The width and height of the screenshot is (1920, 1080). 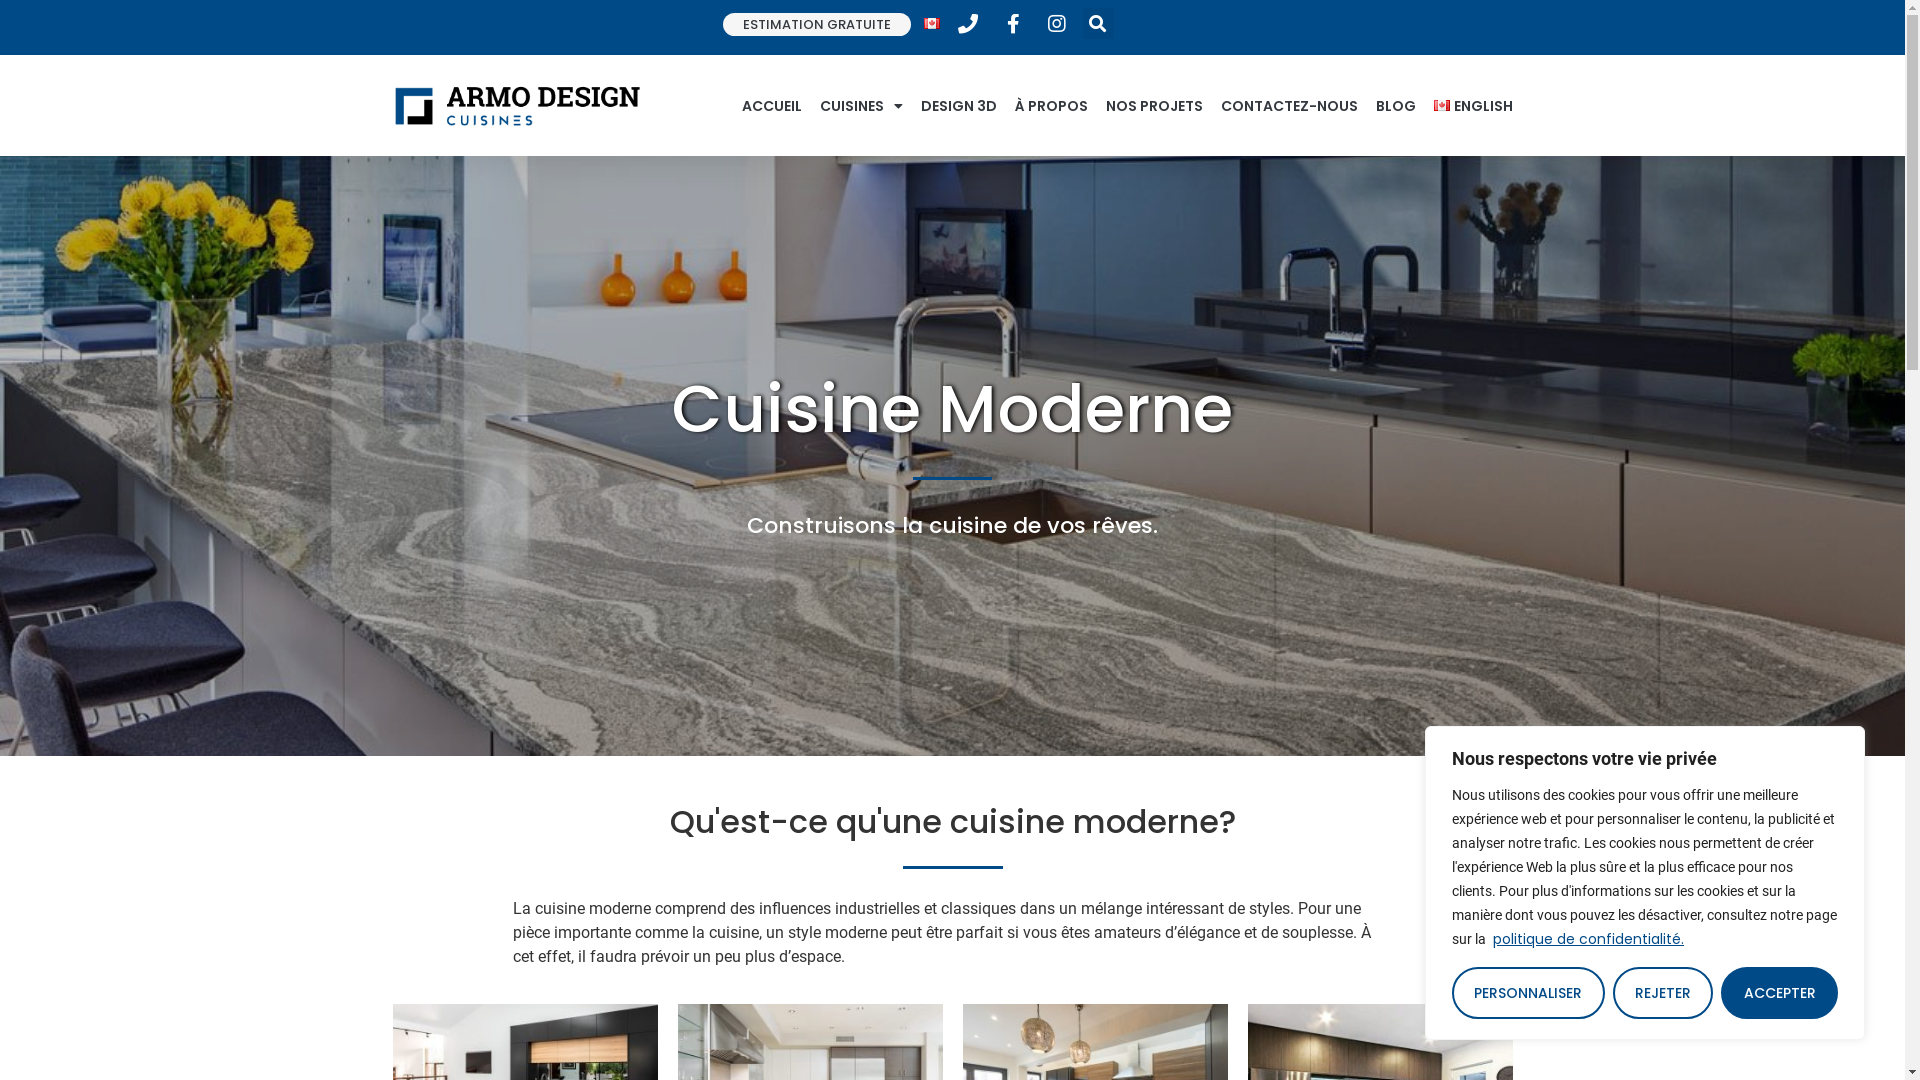 What do you see at coordinates (862, 106) in the screenshot?
I see `CUISINES` at bounding box center [862, 106].